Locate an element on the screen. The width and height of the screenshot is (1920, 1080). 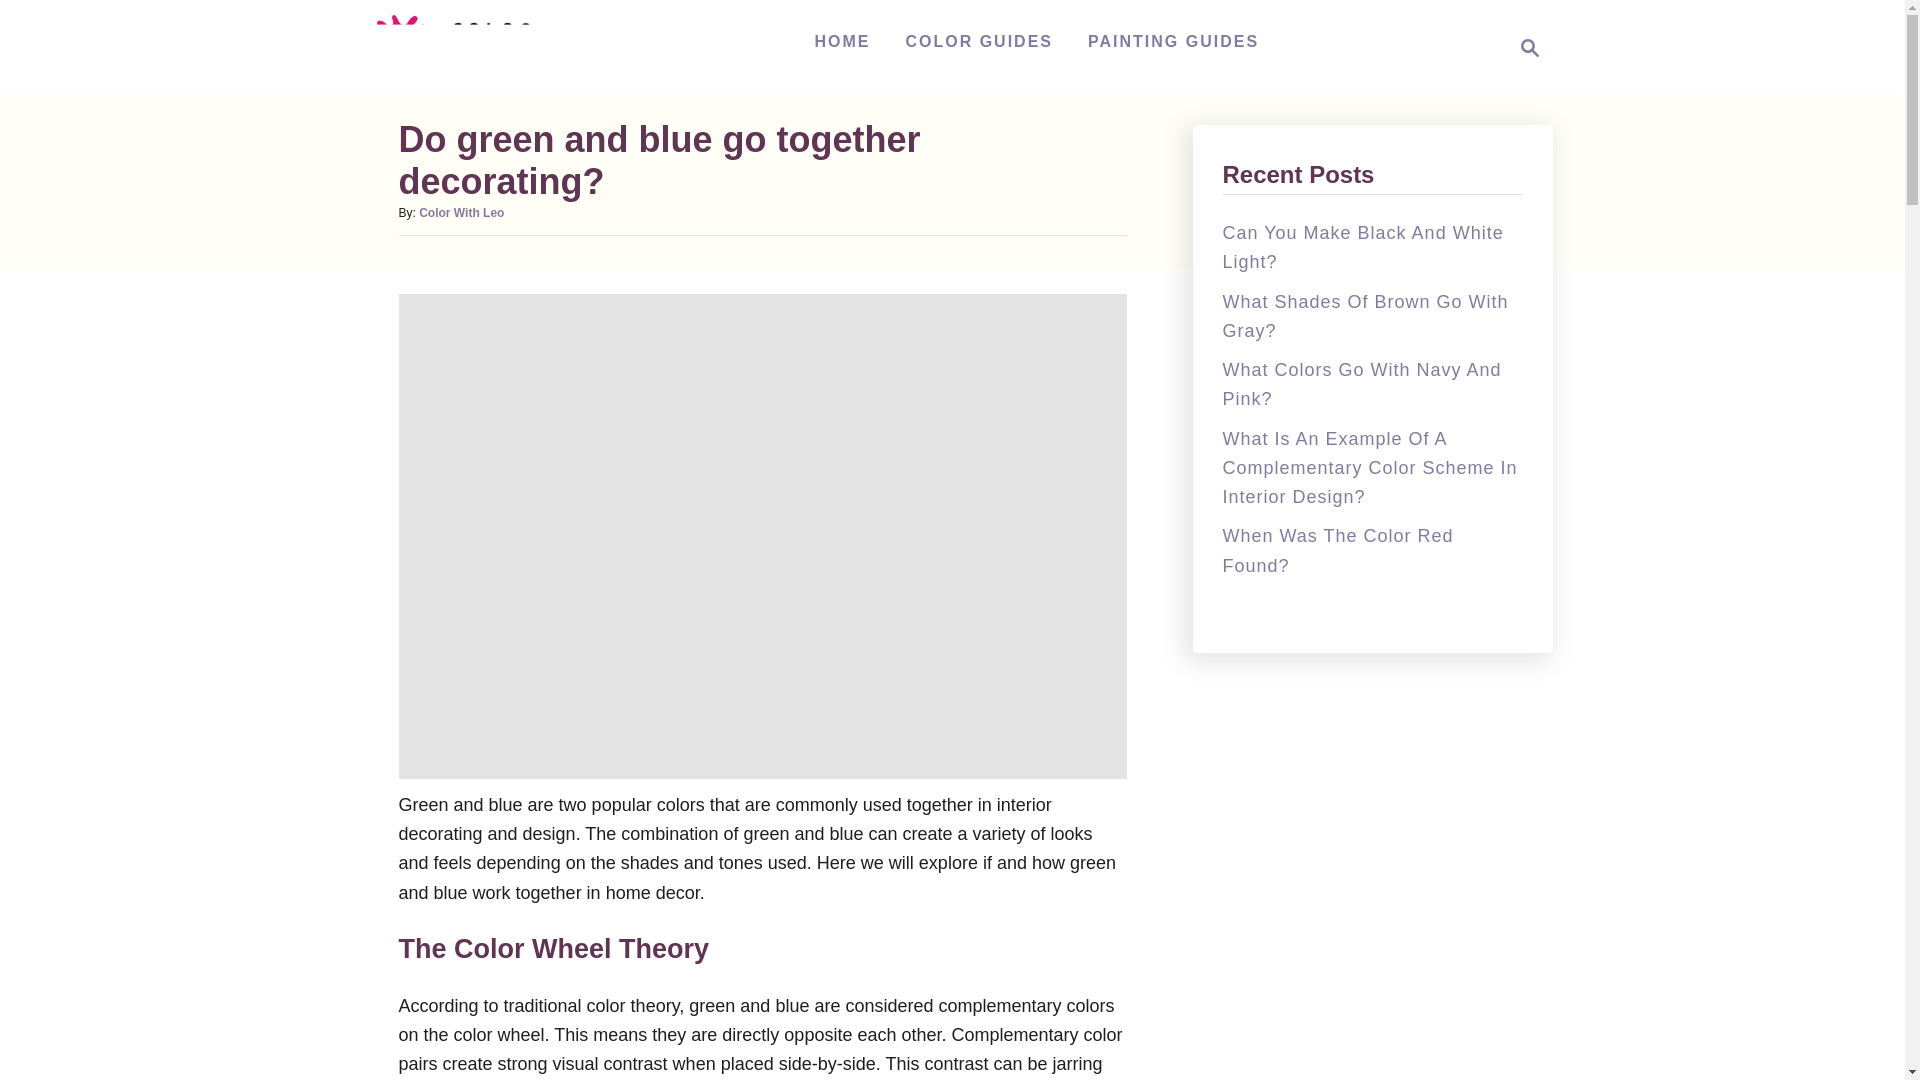
What Shades Of Brown Go With Gray? is located at coordinates (1364, 316).